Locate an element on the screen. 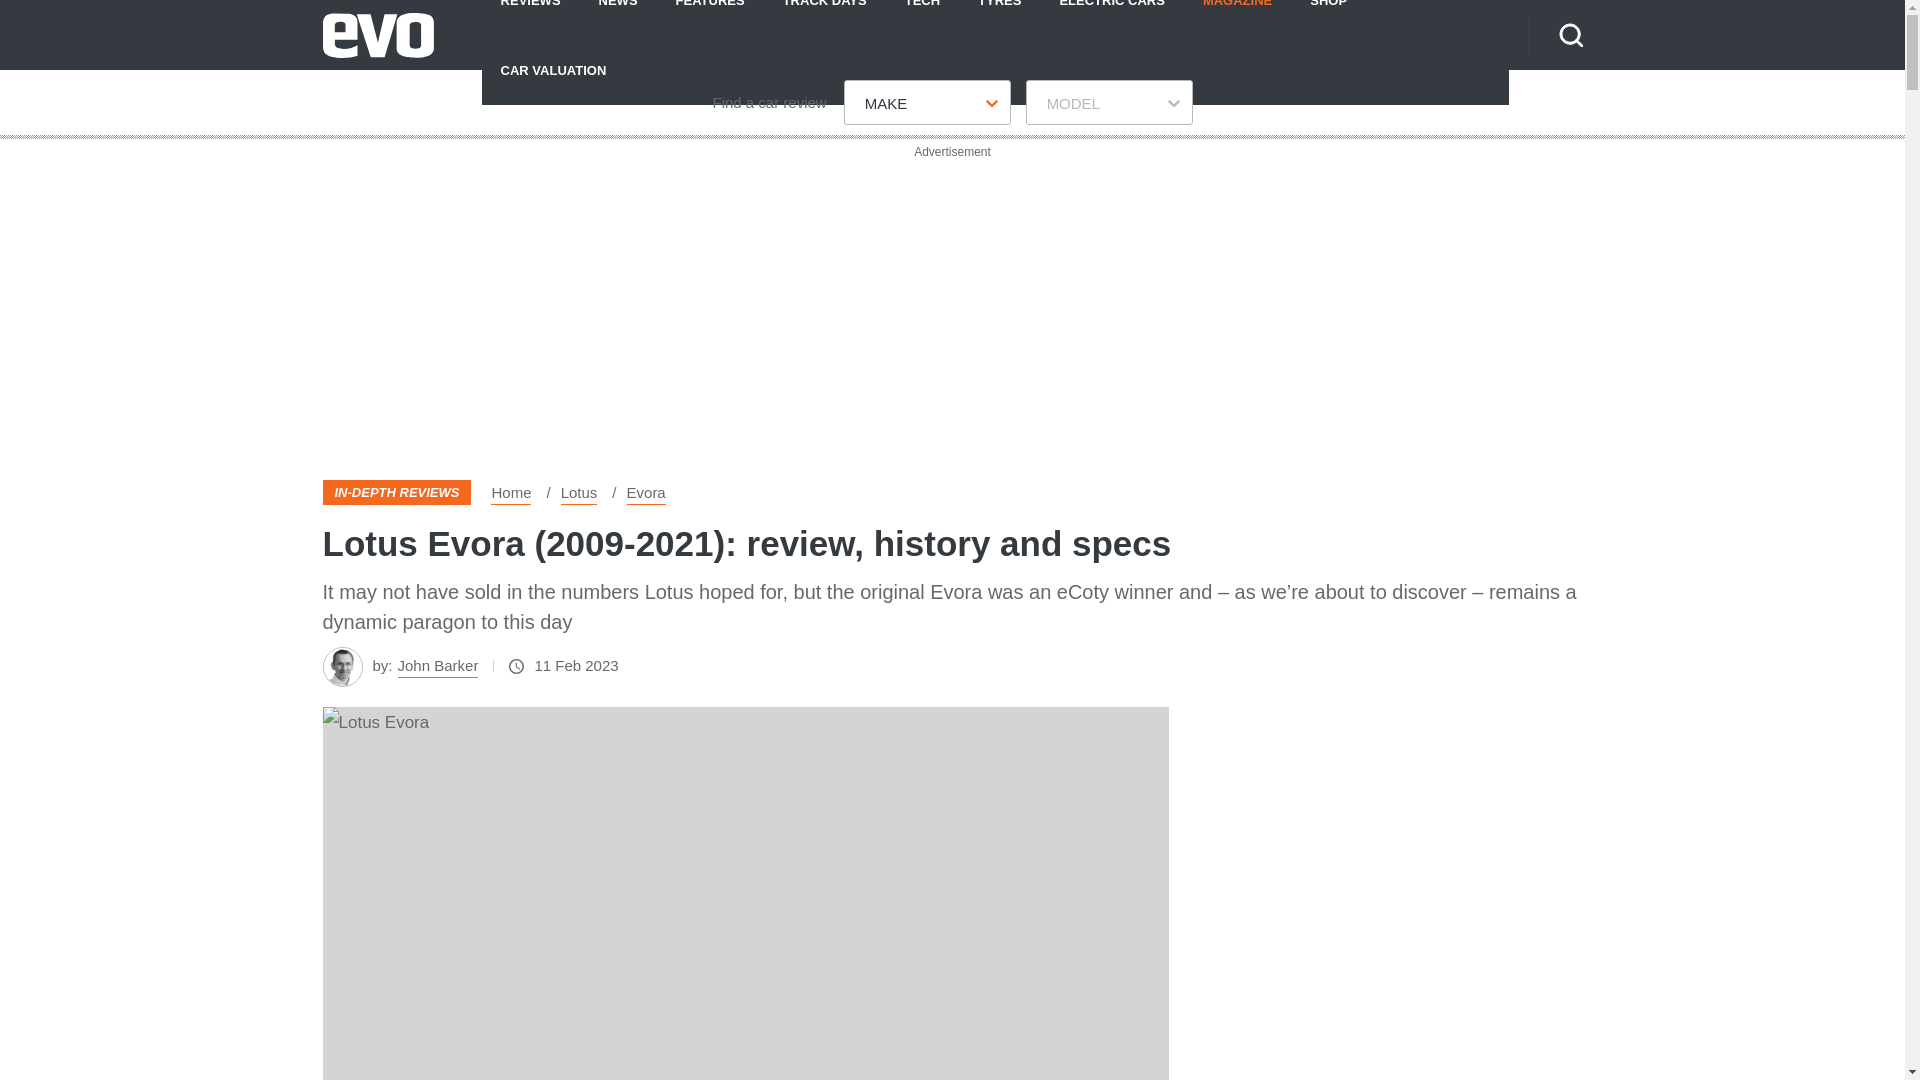  SHOP is located at coordinates (1328, 17).